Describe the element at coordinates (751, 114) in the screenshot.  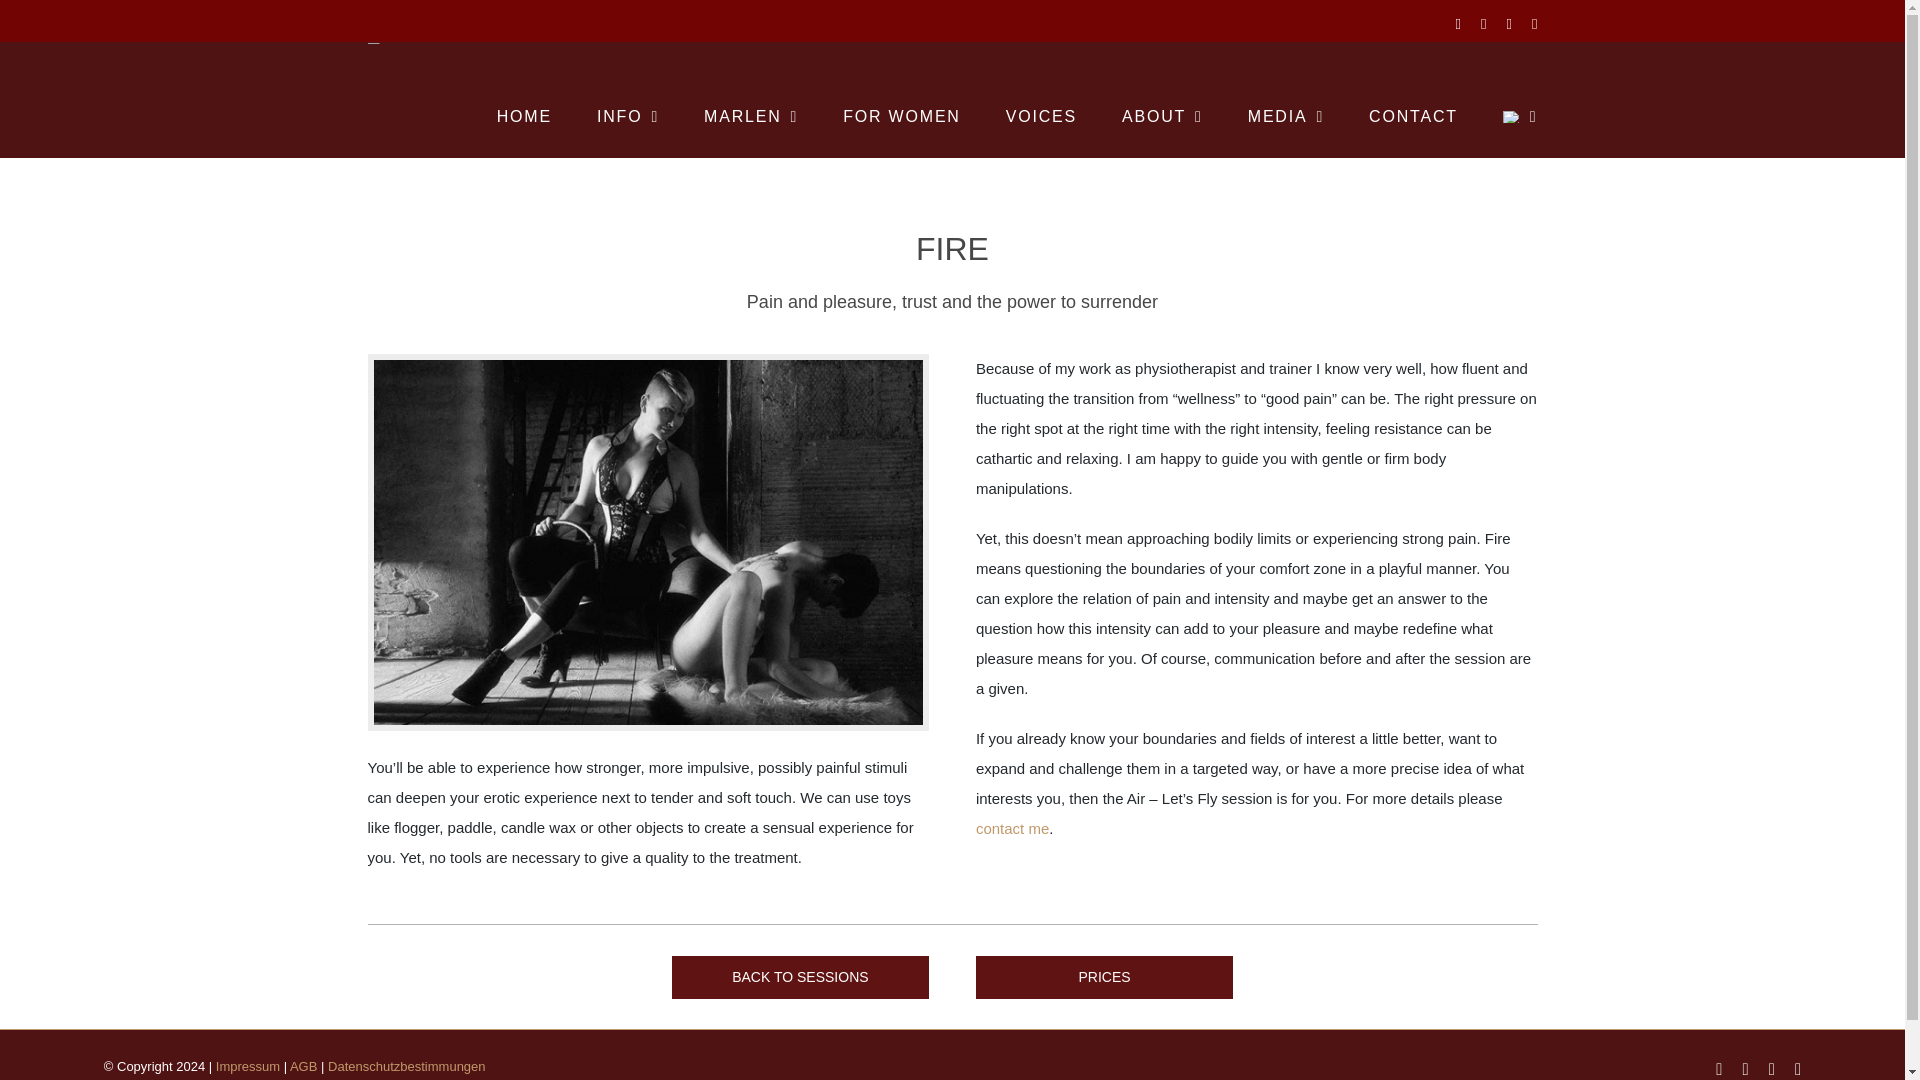
I see `MARLEN` at that location.